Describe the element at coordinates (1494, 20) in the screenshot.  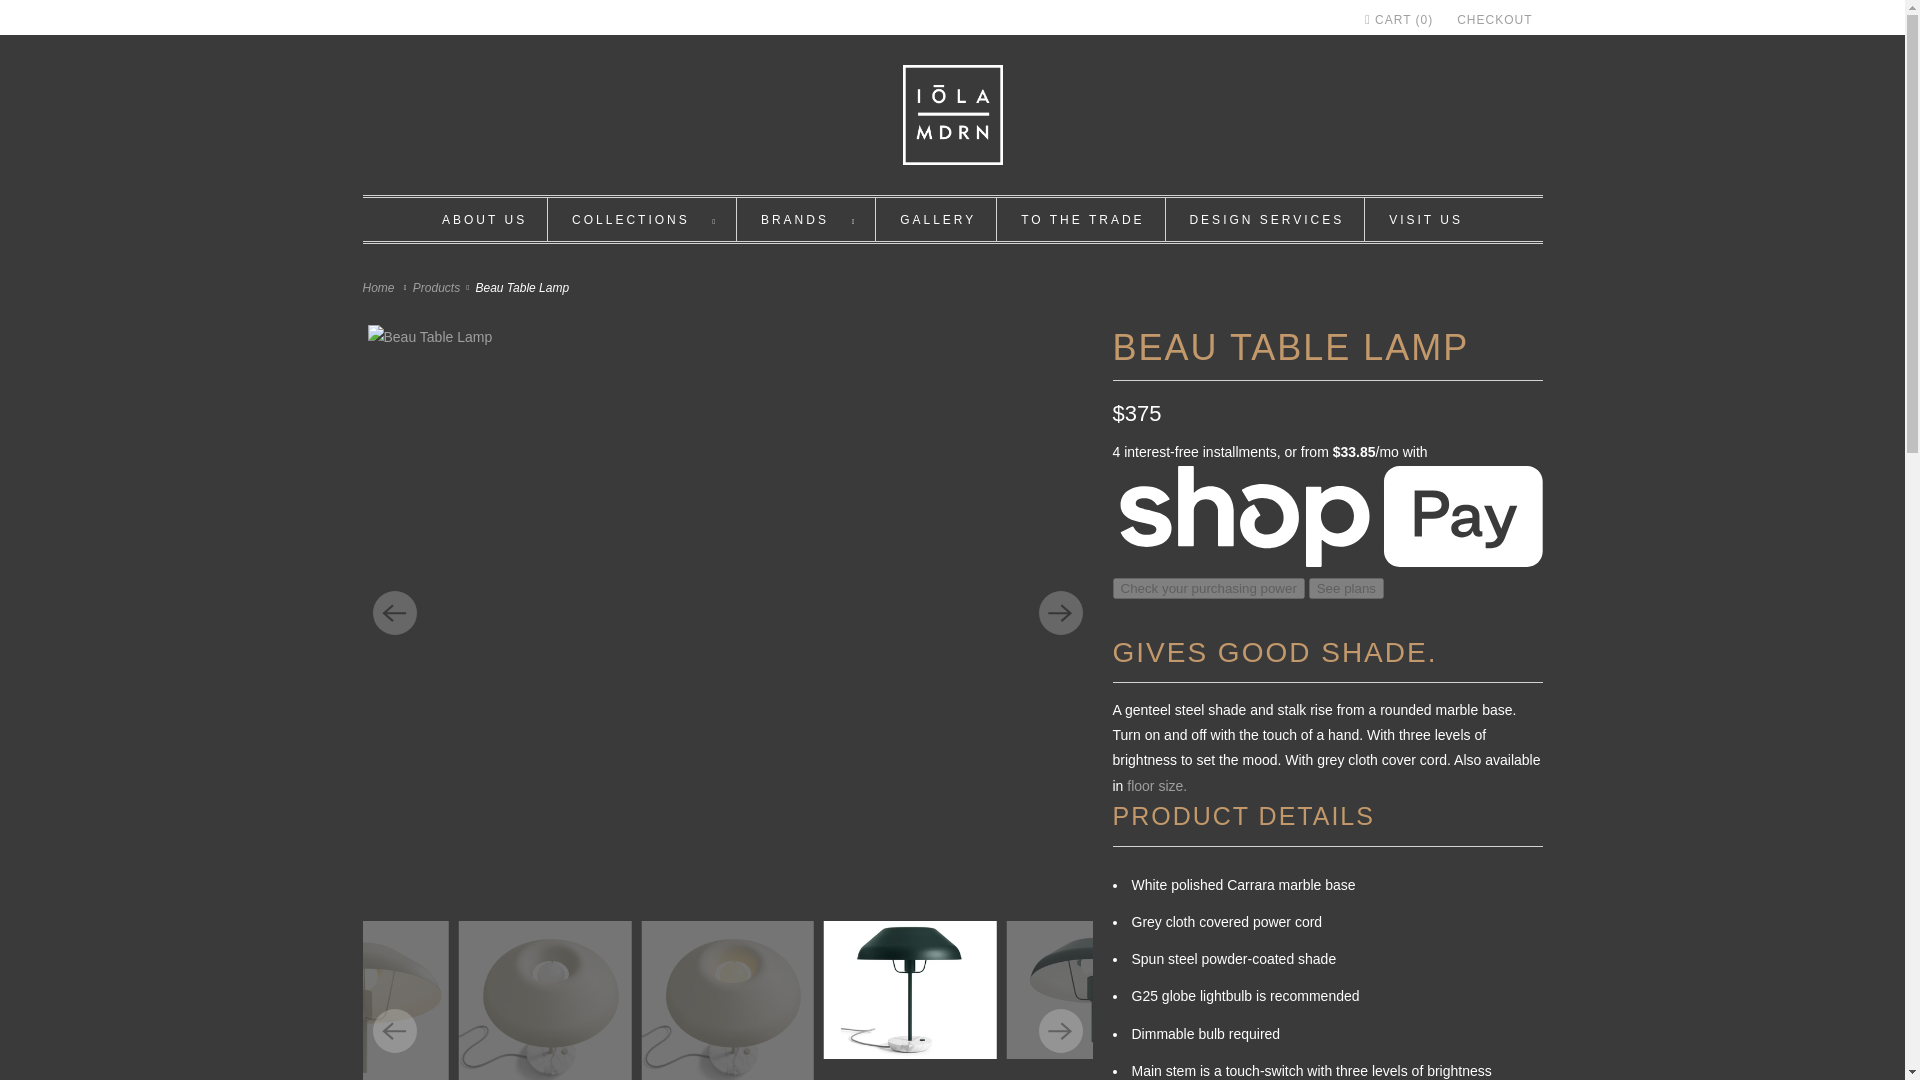
I see `CHECKOUT` at that location.